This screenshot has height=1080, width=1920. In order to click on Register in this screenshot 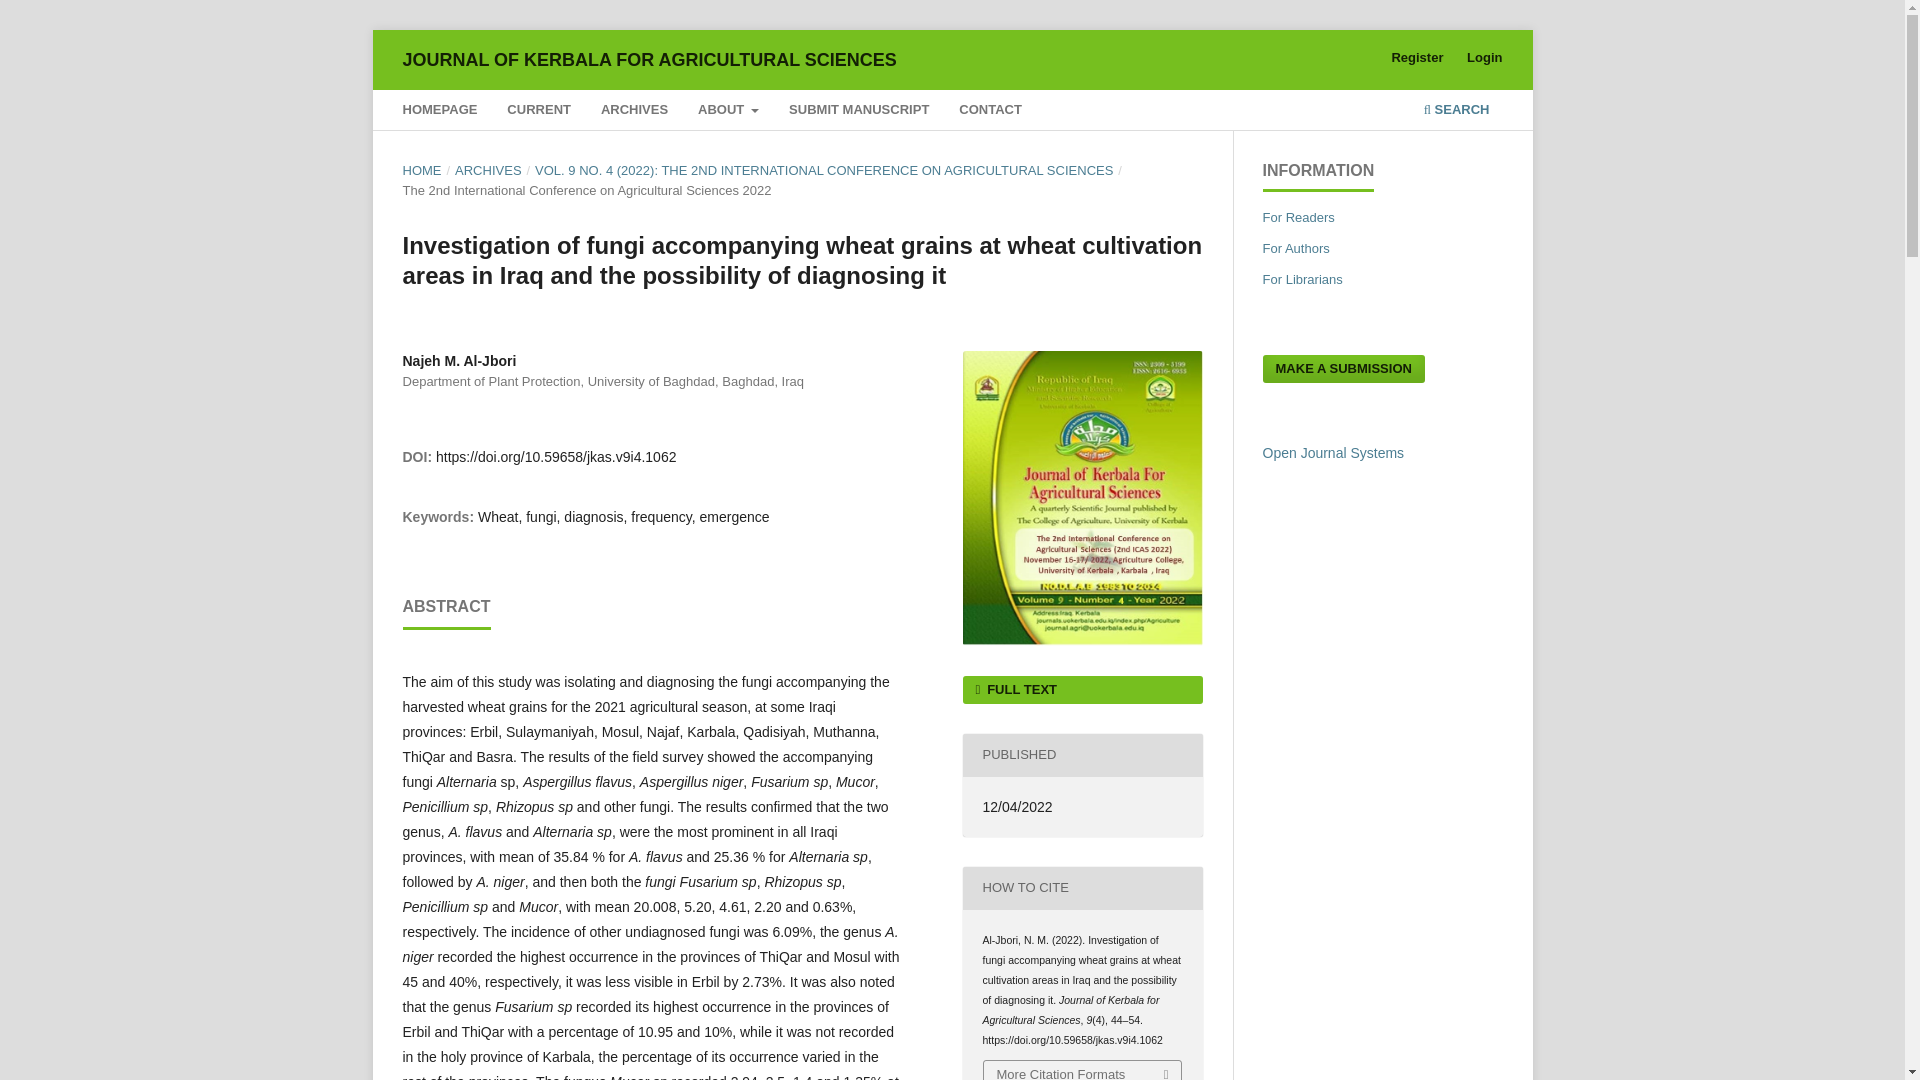, I will do `click(1416, 58)`.